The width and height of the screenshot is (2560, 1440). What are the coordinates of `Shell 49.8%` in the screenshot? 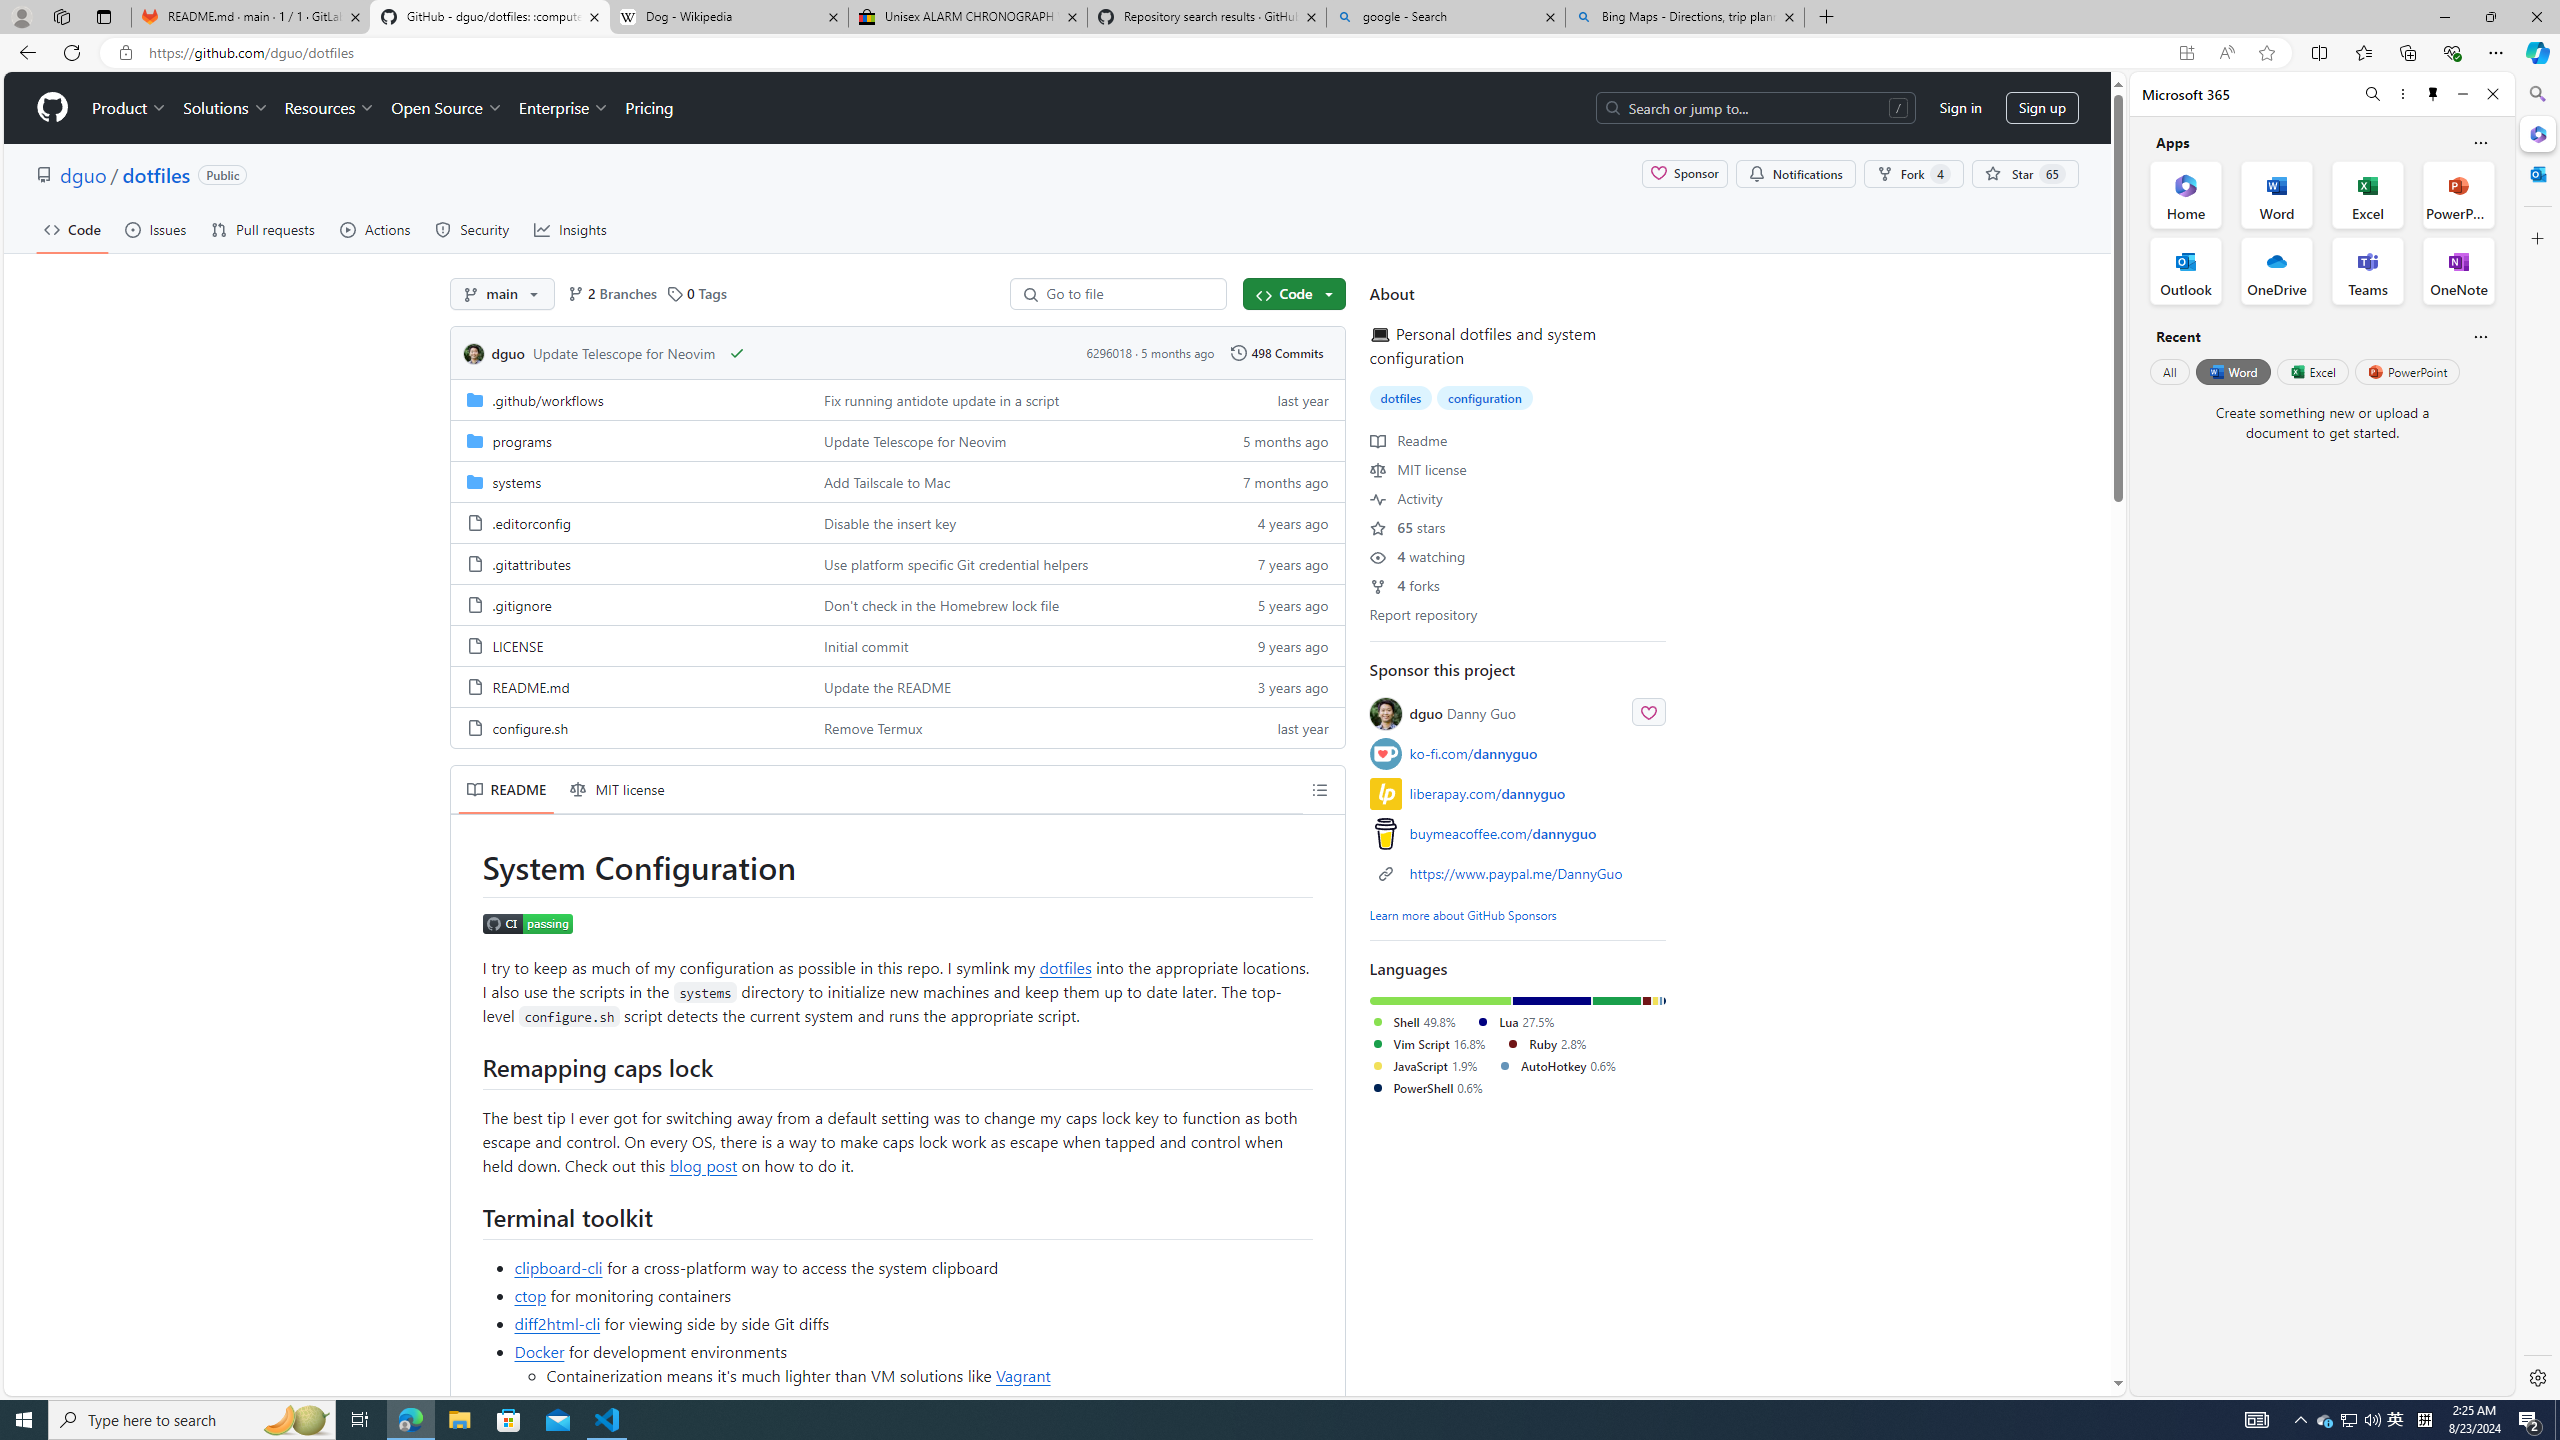 It's located at (1412, 1022).